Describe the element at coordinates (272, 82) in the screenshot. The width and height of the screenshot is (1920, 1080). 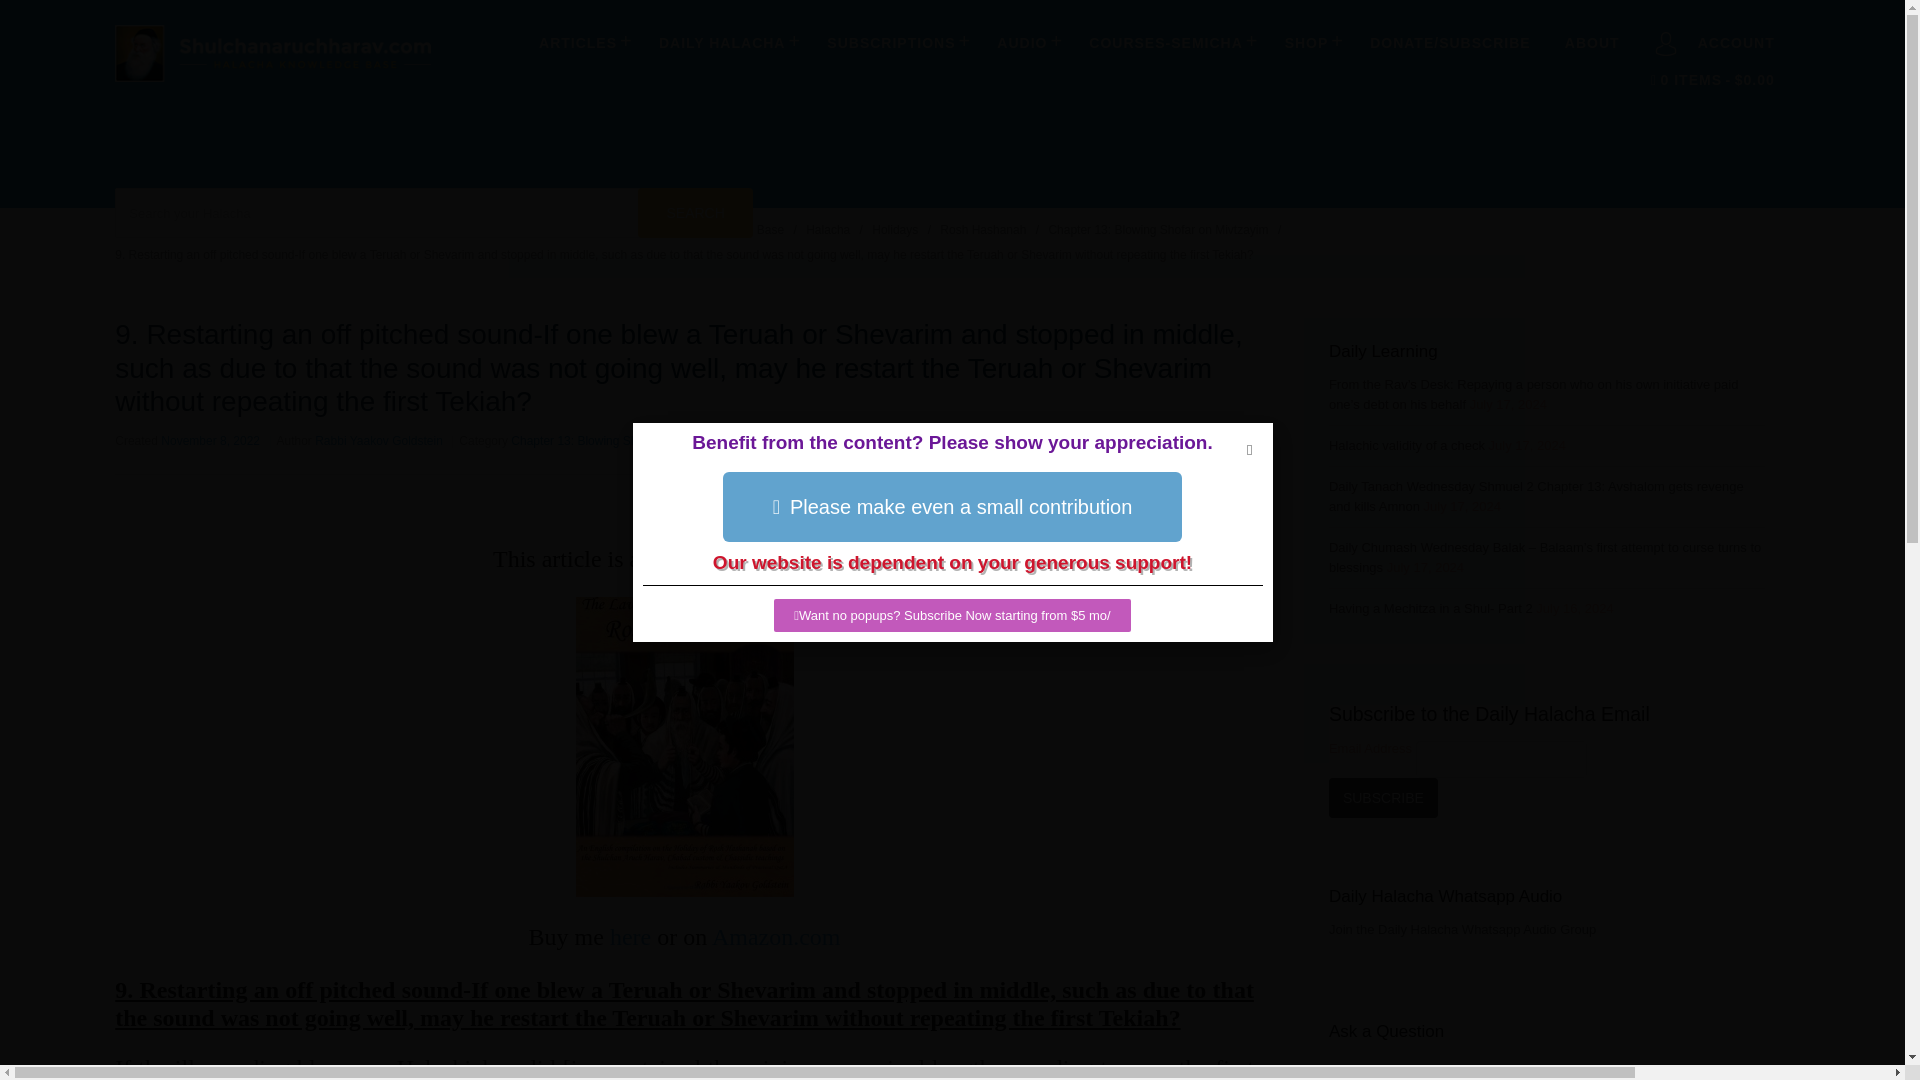
I see `Shulchanaruchharav.com` at that location.